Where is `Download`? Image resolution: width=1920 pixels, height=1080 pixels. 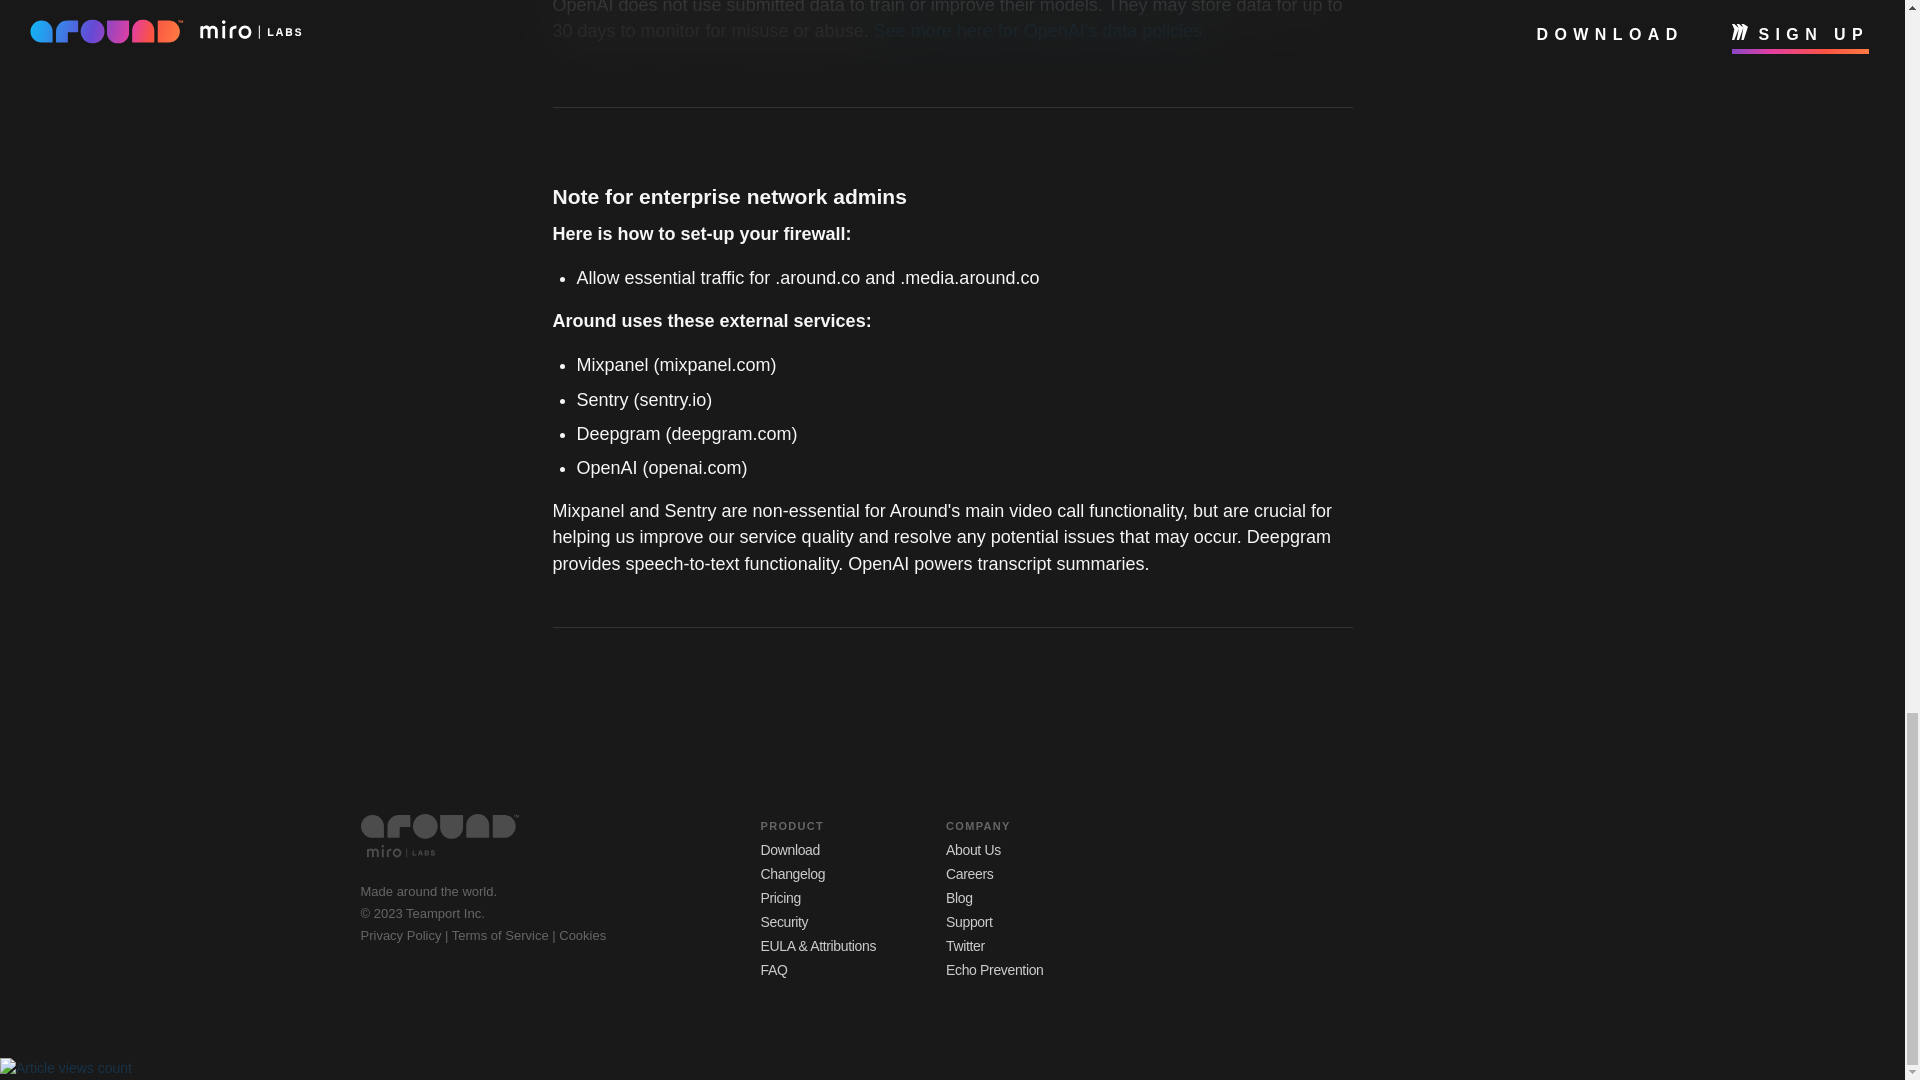
Download is located at coordinates (790, 850).